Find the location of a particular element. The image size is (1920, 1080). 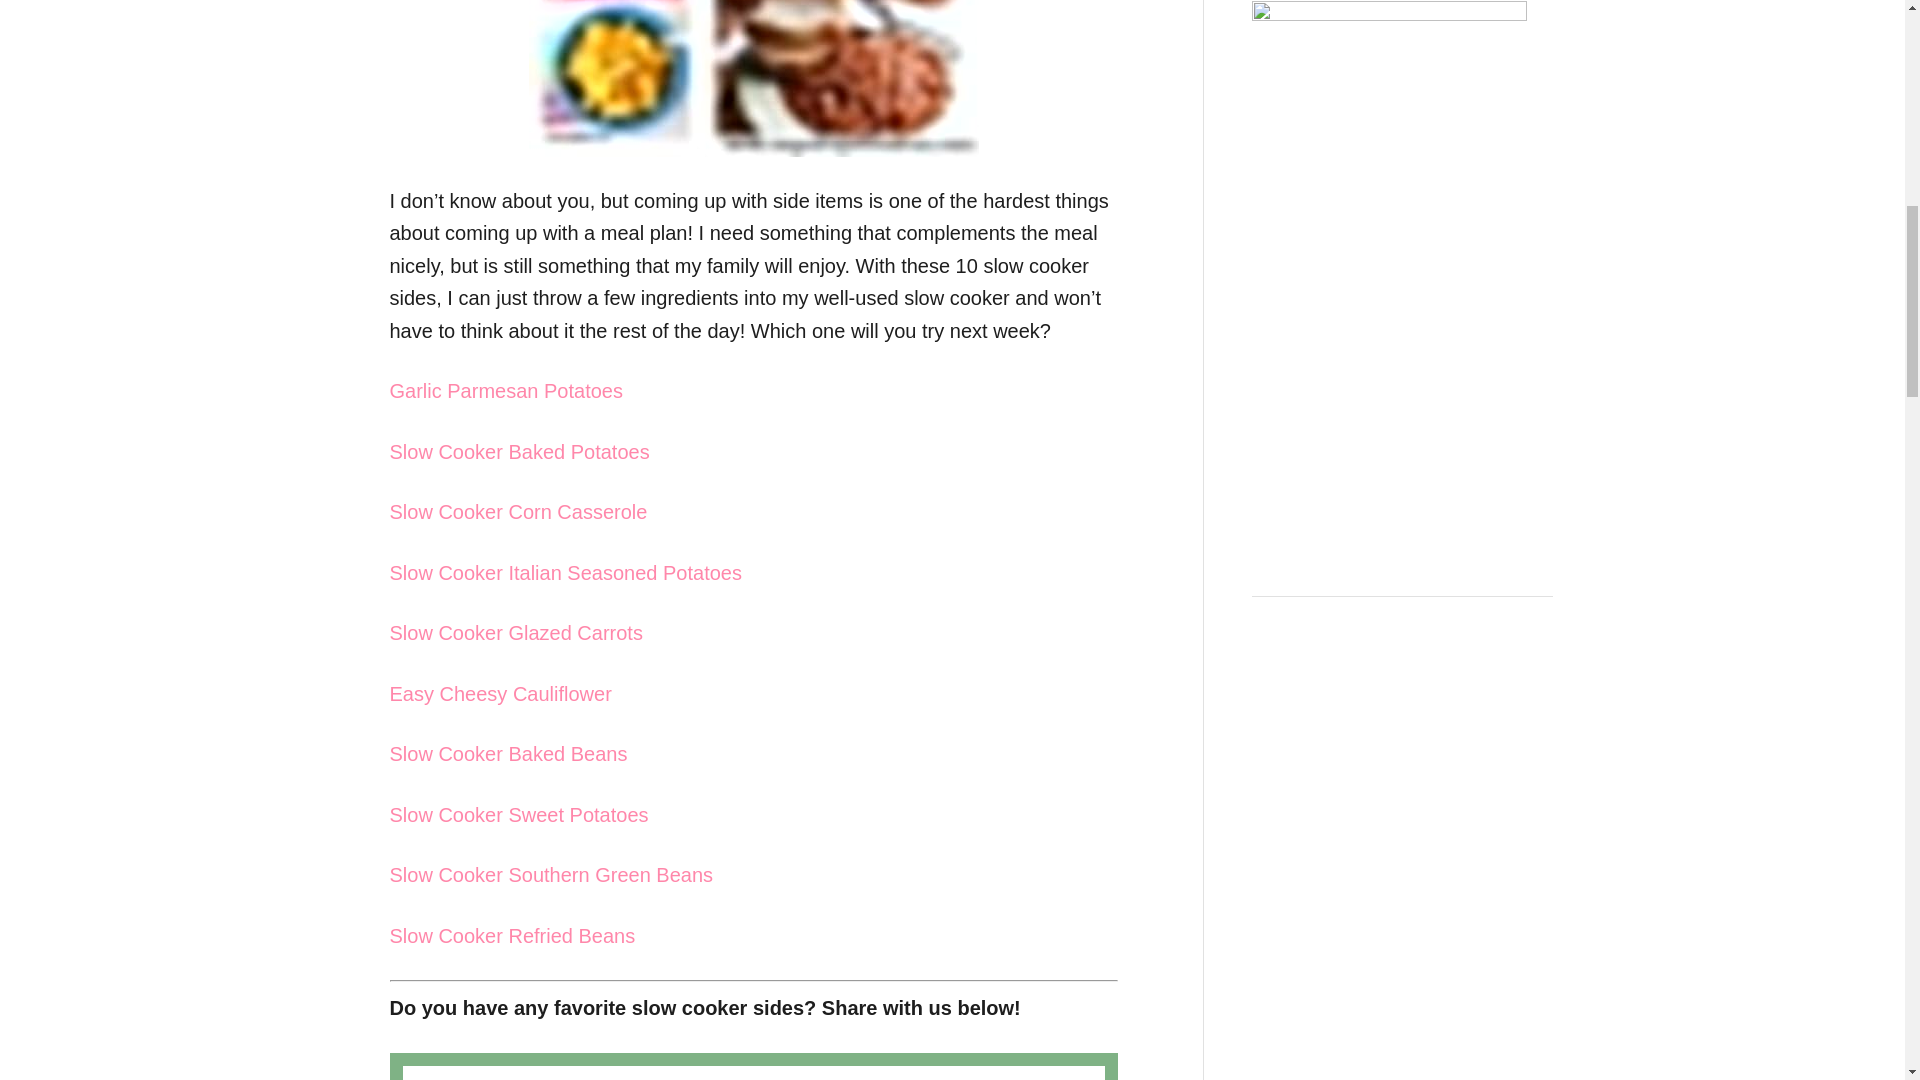

Garlic Parmesan Potatoes is located at coordinates (506, 390).